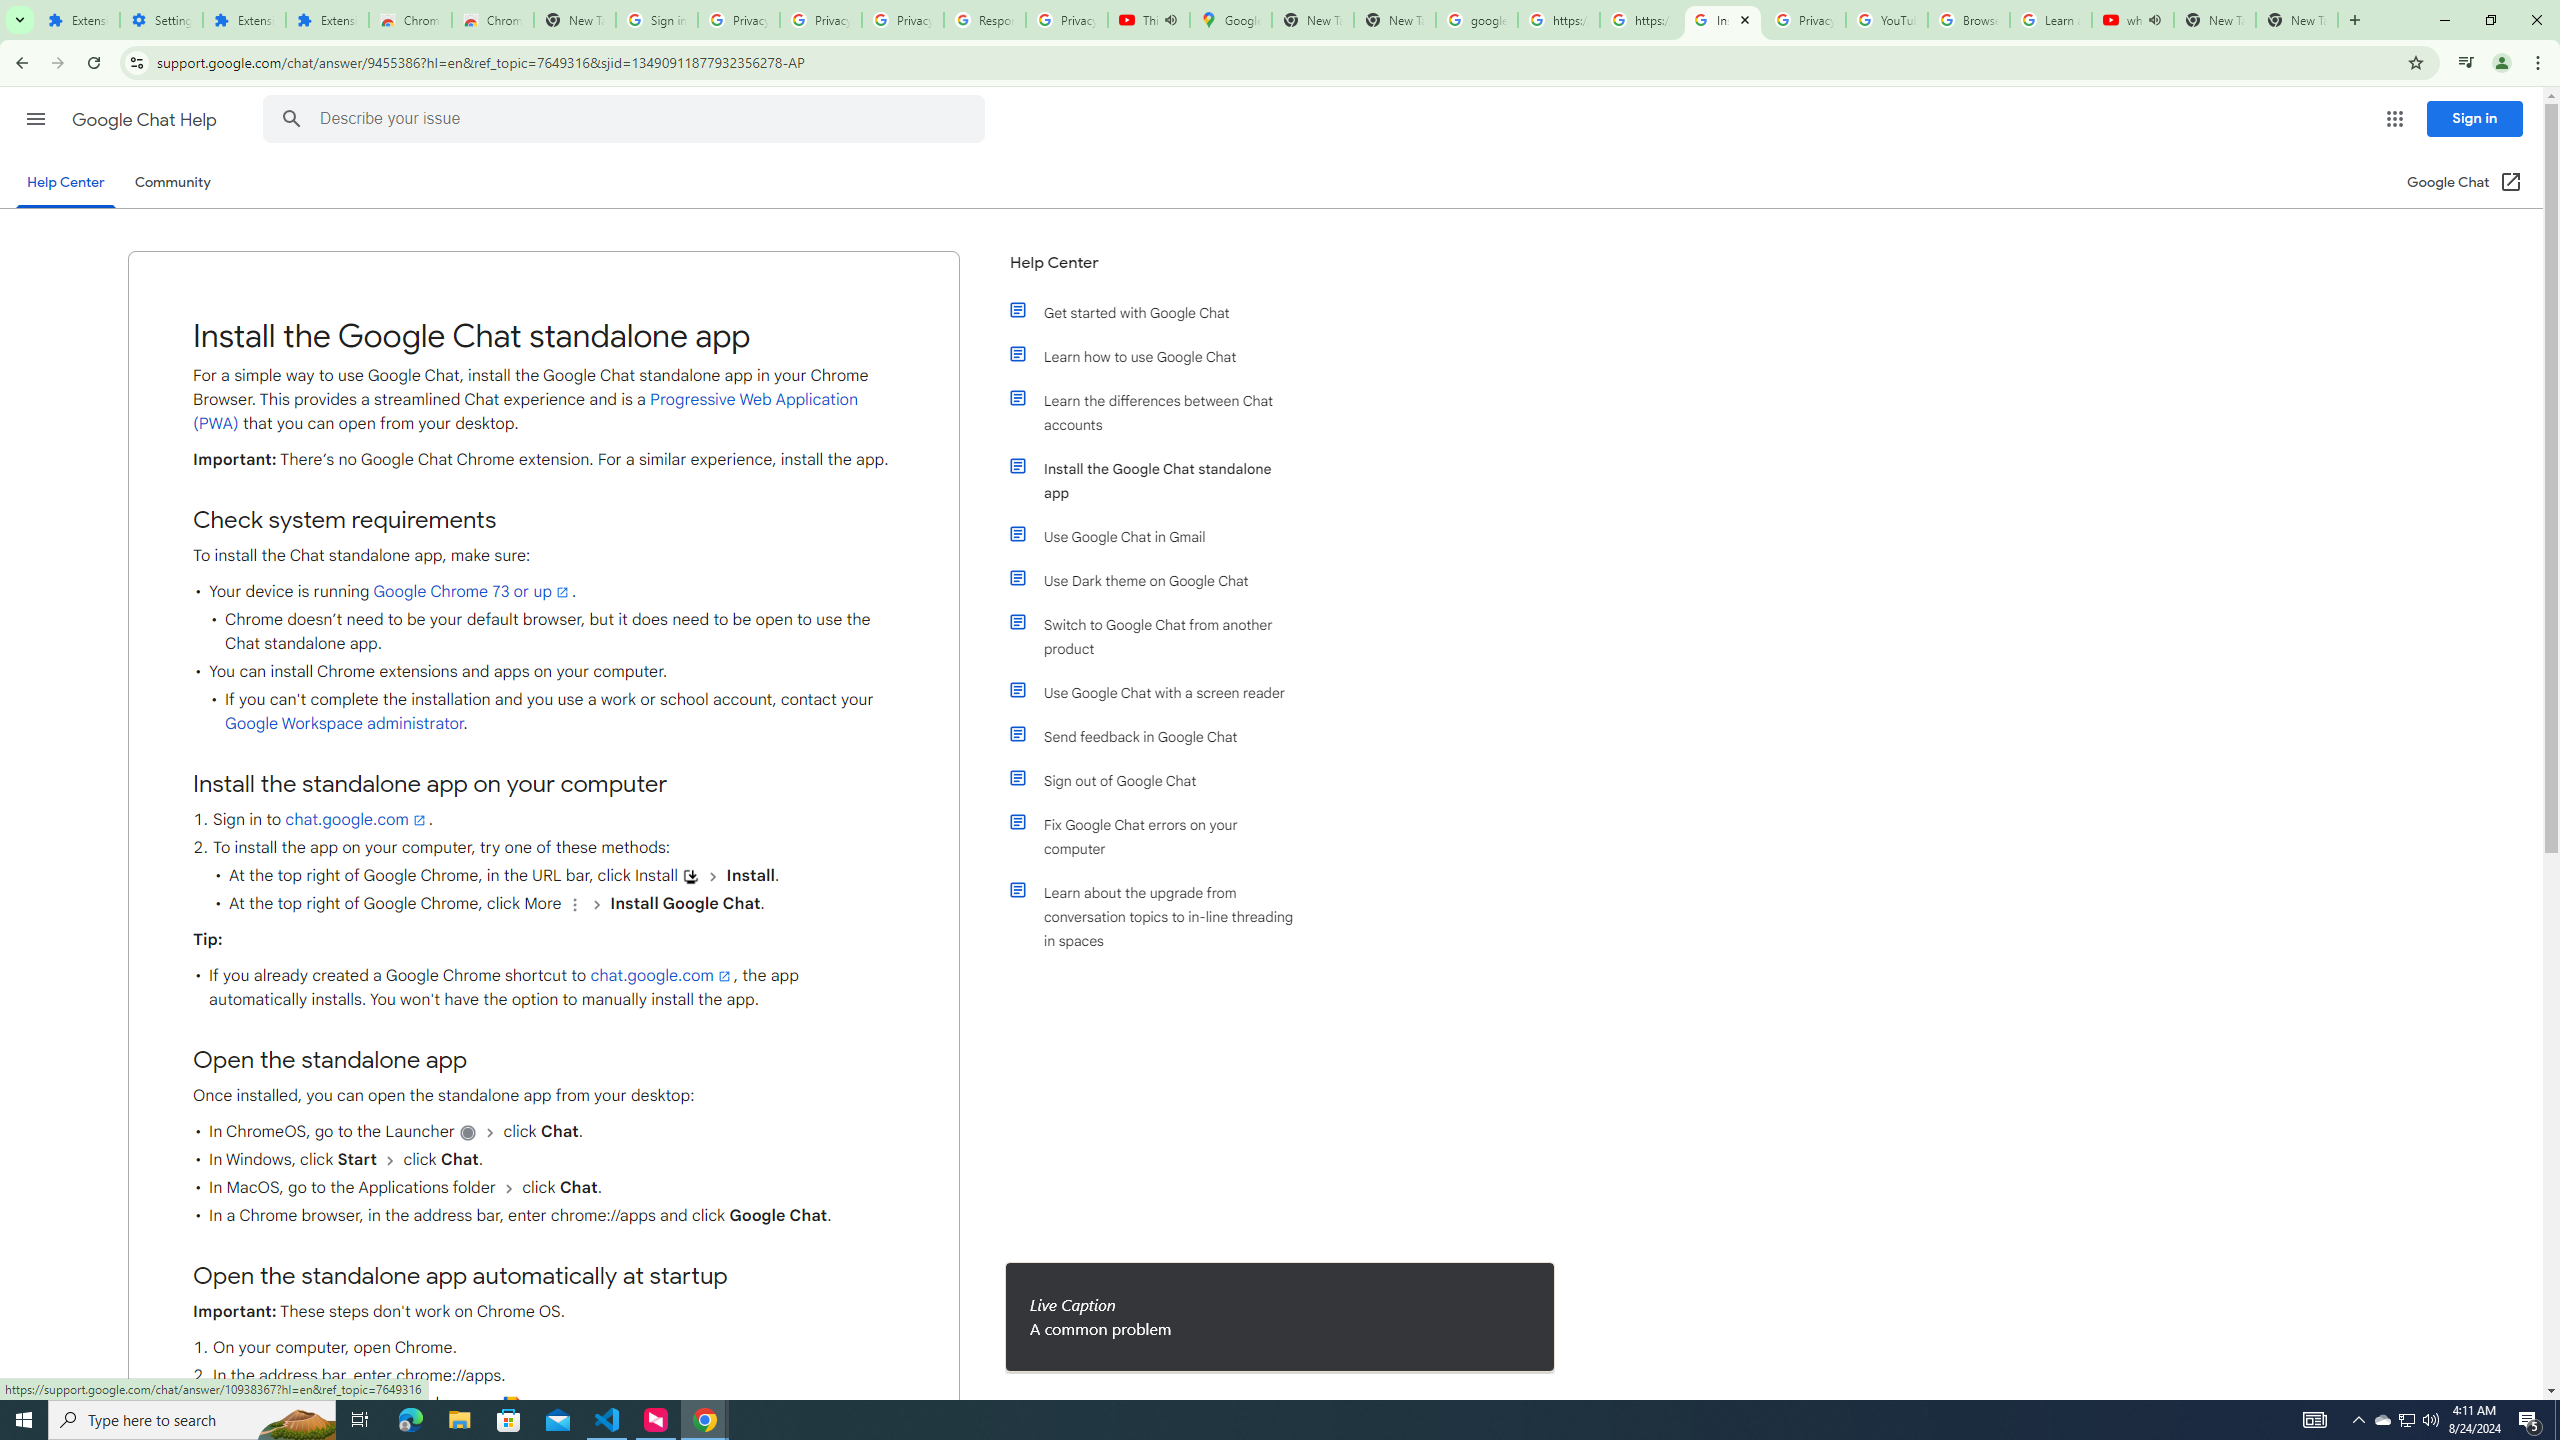  What do you see at coordinates (172, 182) in the screenshot?
I see `Community` at bounding box center [172, 182].